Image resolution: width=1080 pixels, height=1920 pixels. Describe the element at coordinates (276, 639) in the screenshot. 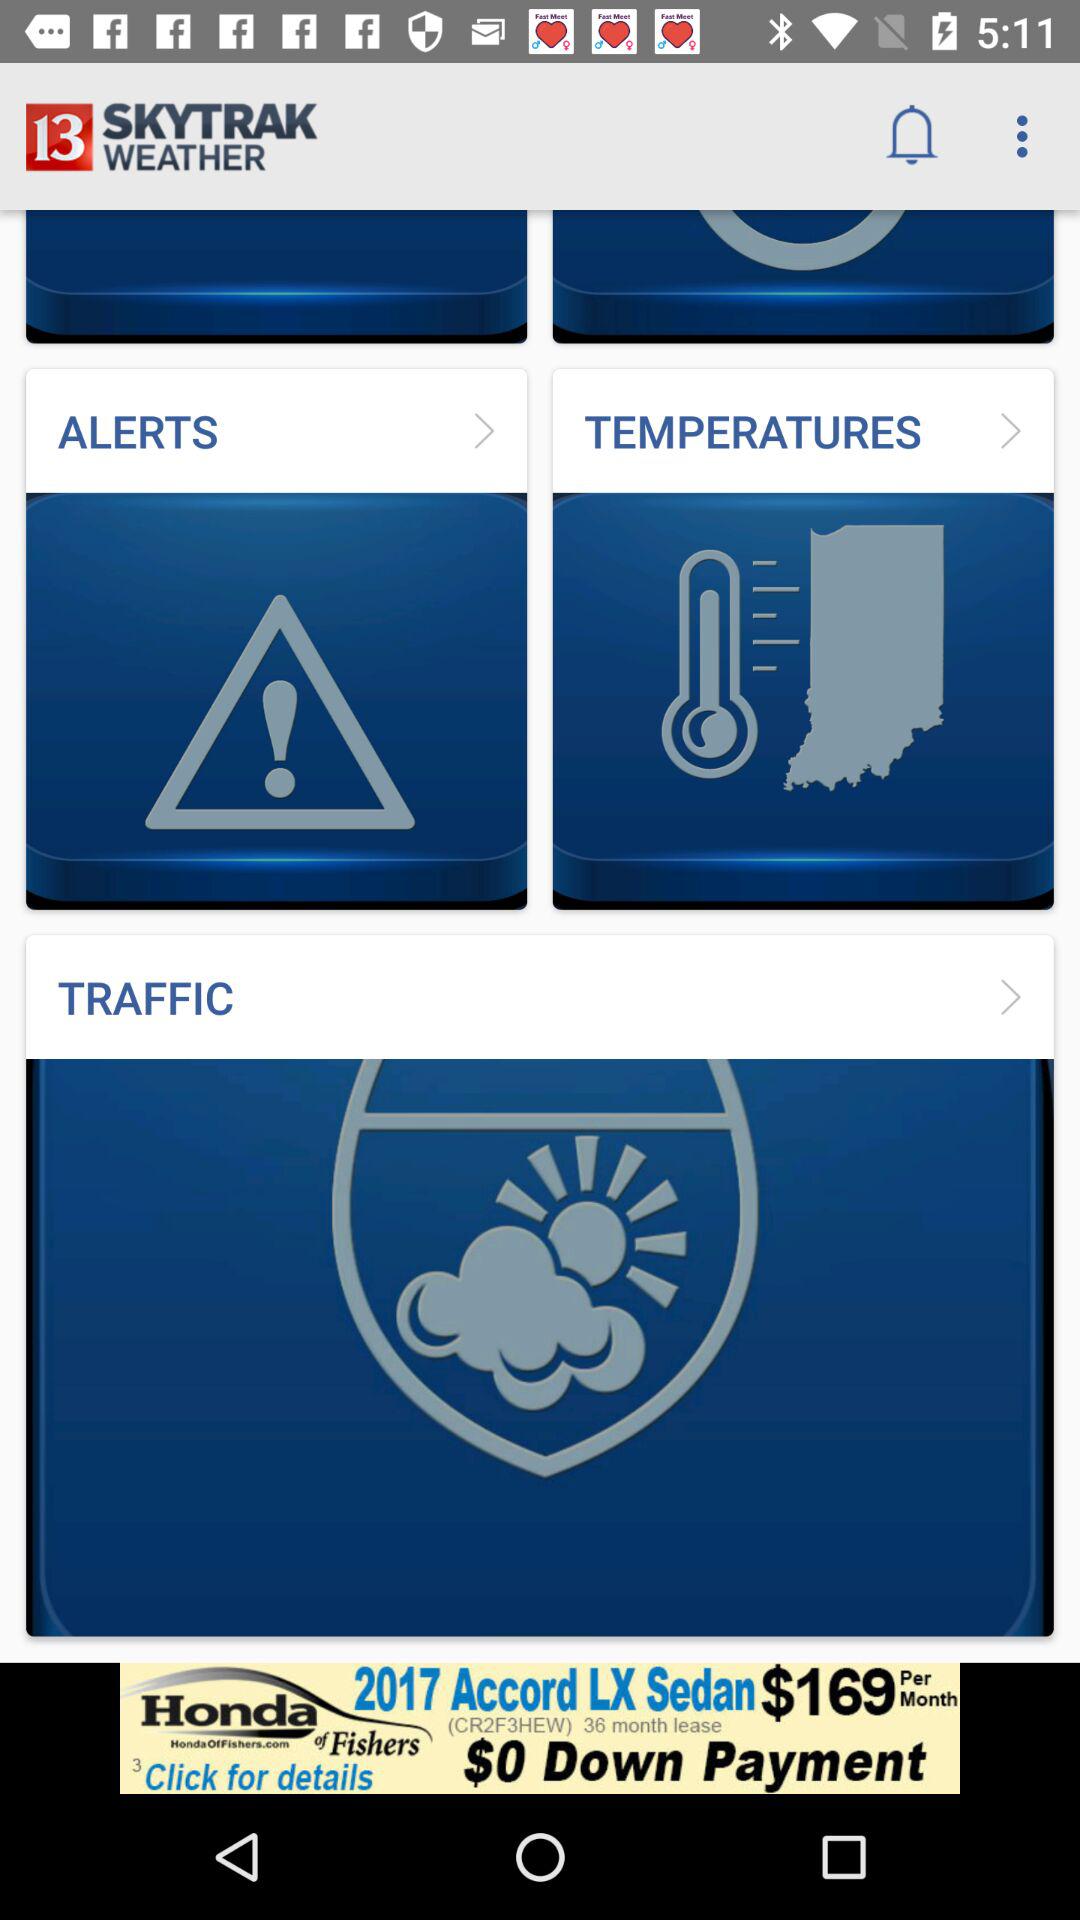

I see `click the alerts button on the web page` at that location.